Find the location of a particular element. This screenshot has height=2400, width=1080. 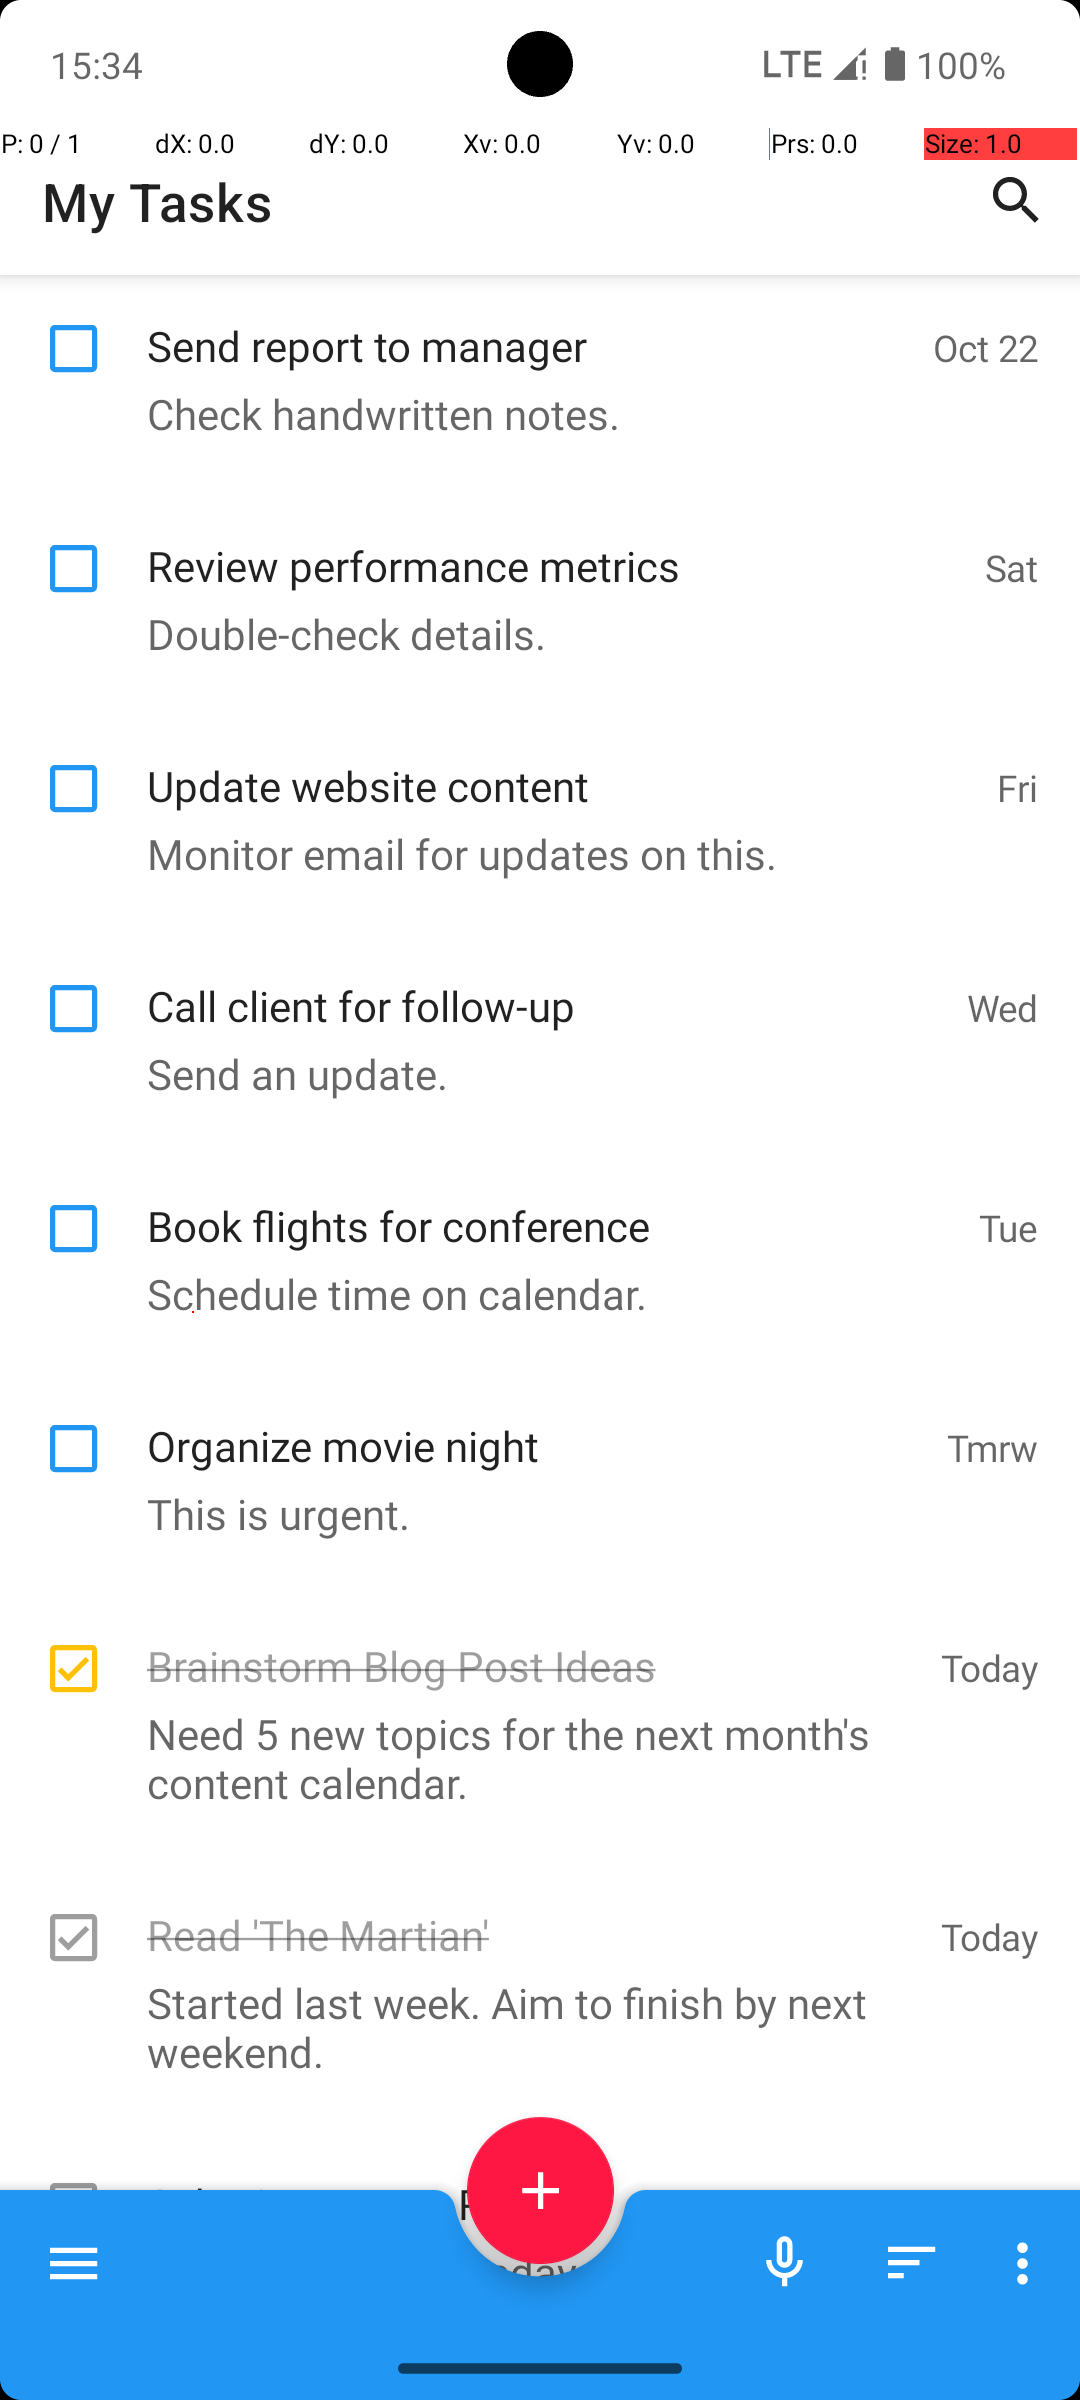

Update website content is located at coordinates (562, 764).